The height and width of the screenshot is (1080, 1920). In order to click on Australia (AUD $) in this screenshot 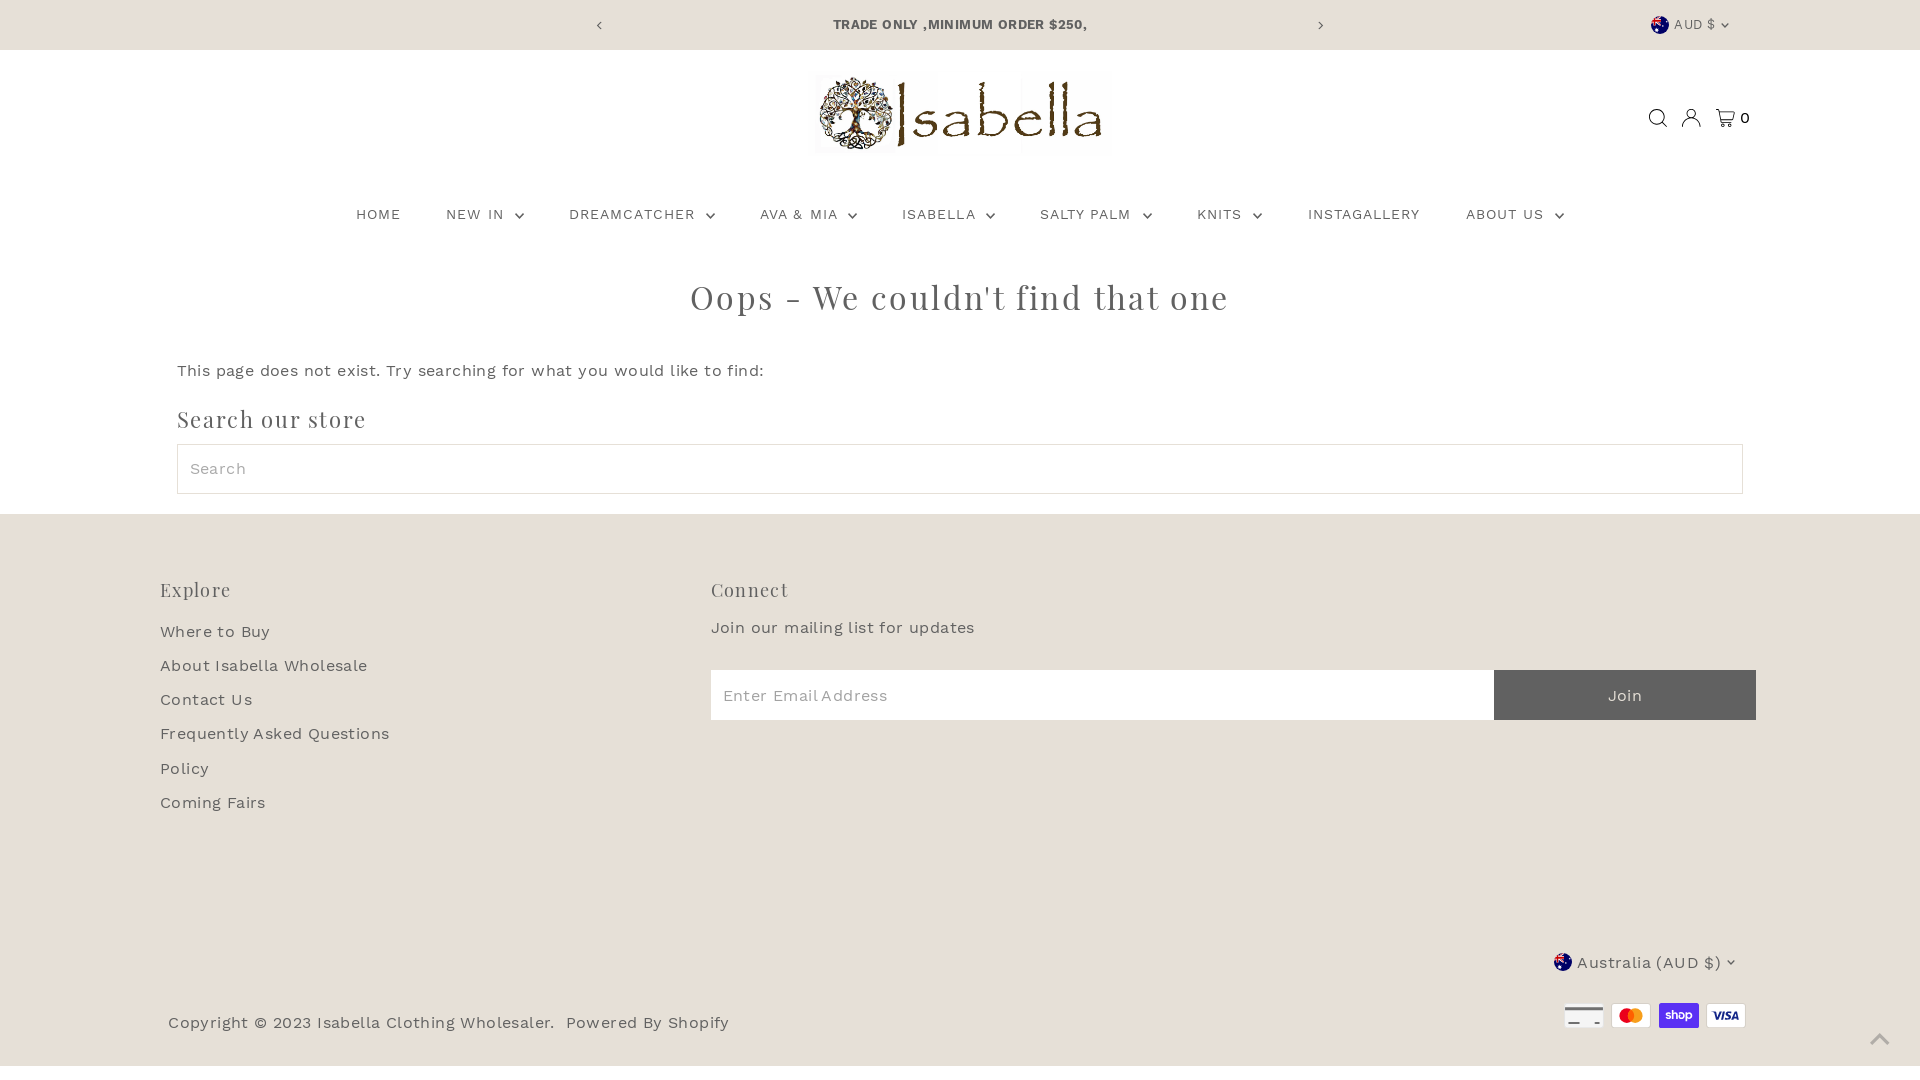, I will do `click(1648, 962)`.